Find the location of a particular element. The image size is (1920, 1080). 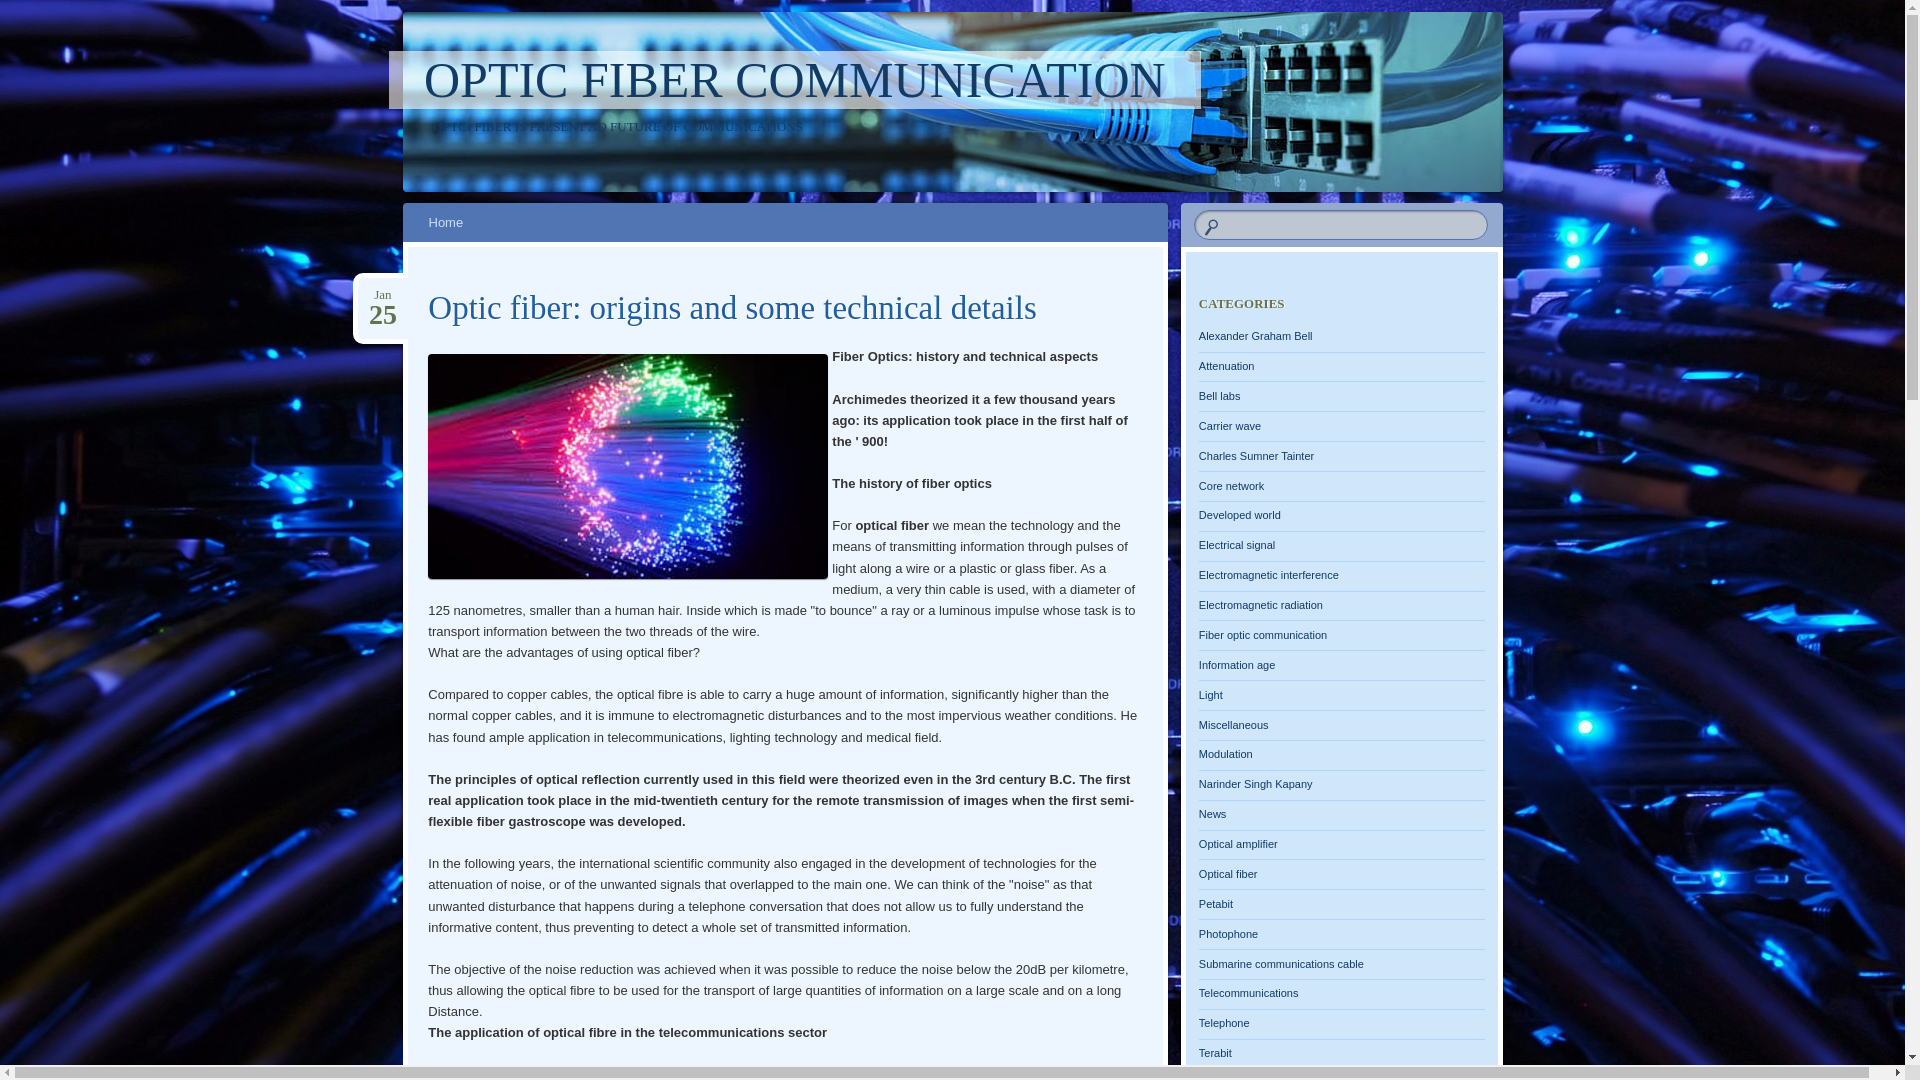

Terabit is located at coordinates (1216, 1053).